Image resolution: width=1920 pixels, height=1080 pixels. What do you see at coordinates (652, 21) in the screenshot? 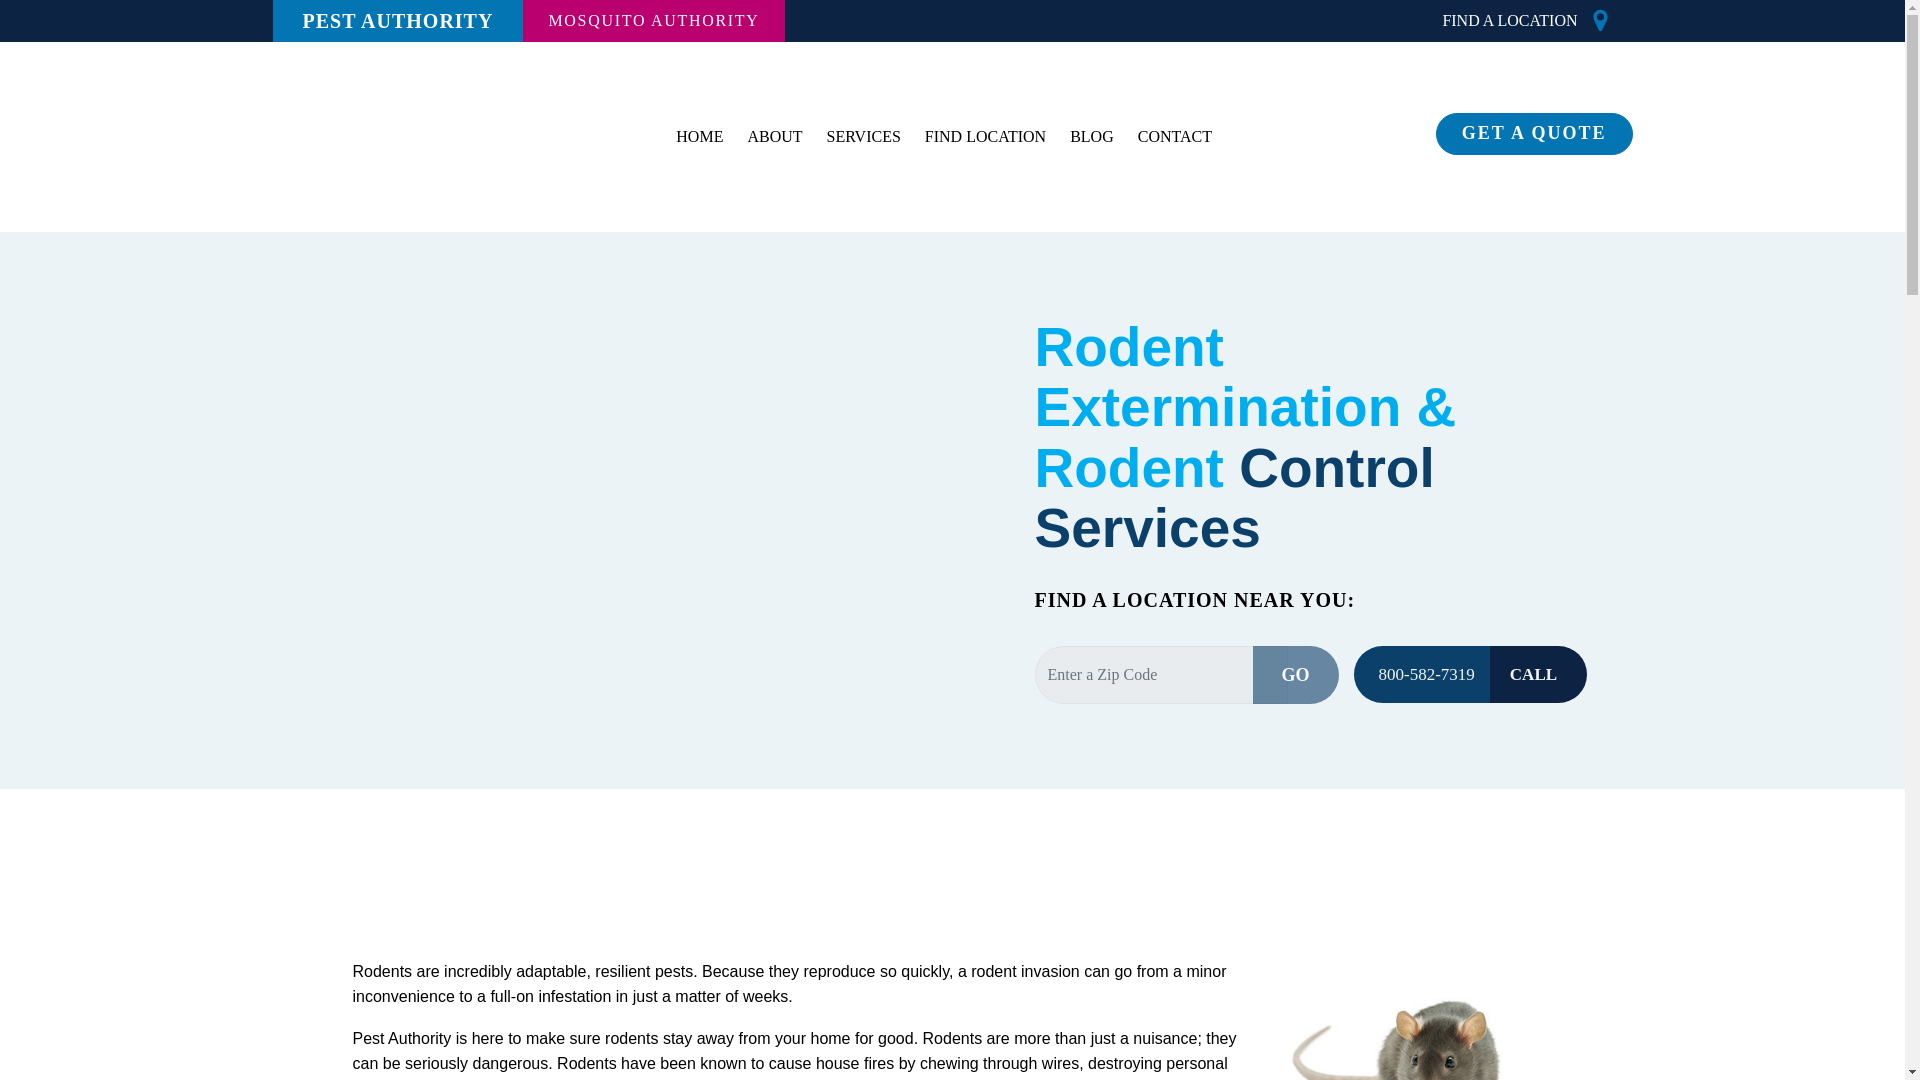
I see `MOSQUITO AUTHORITY` at bounding box center [652, 21].